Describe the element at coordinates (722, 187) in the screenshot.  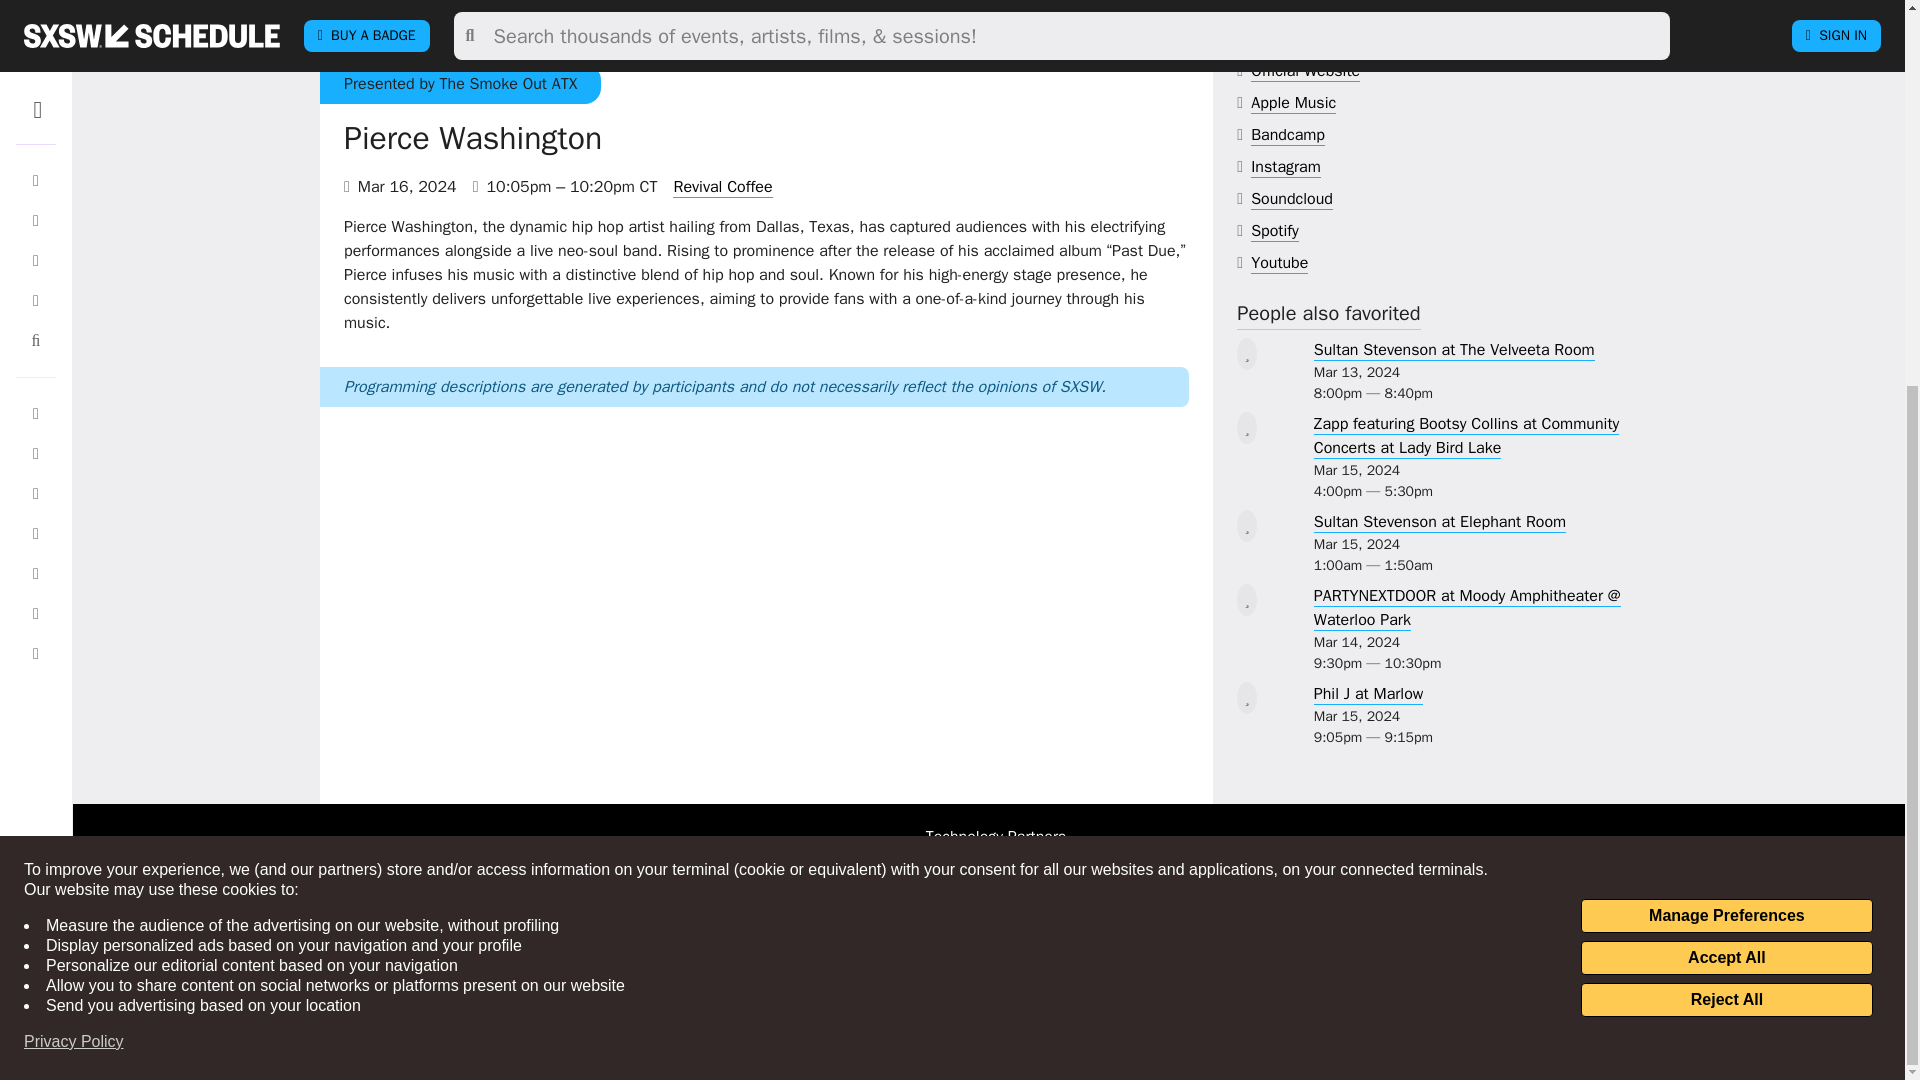
I see `Revival Coffee` at that location.